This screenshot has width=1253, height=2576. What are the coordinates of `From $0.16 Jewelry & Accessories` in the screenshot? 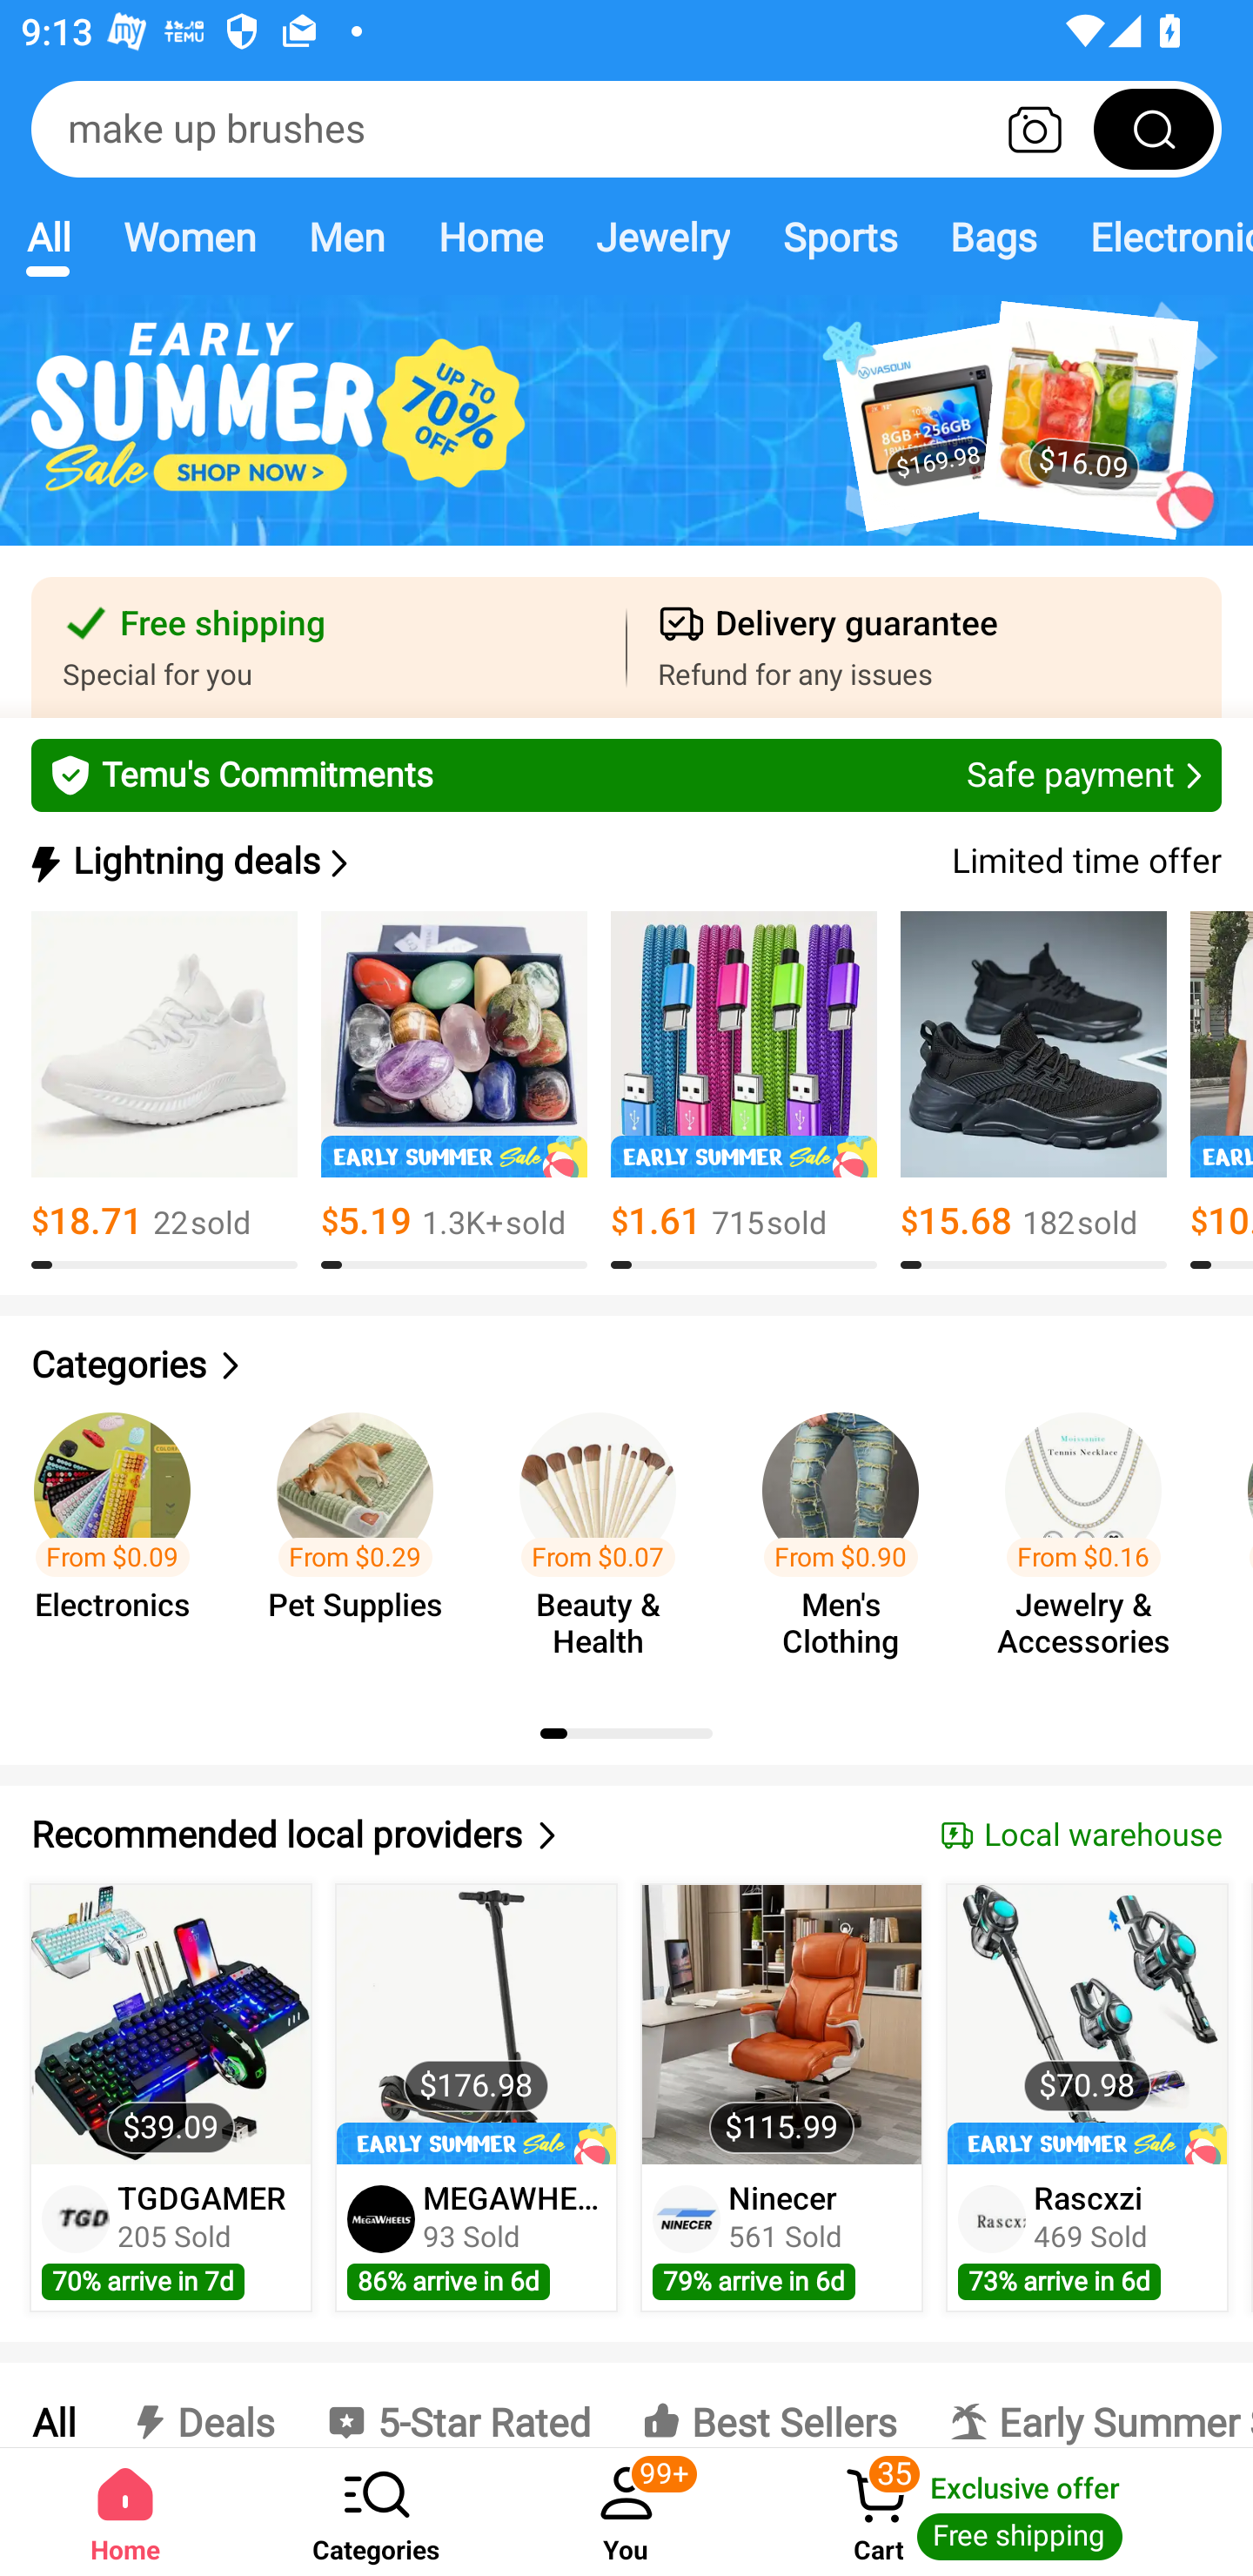 It's located at (1093, 1539).